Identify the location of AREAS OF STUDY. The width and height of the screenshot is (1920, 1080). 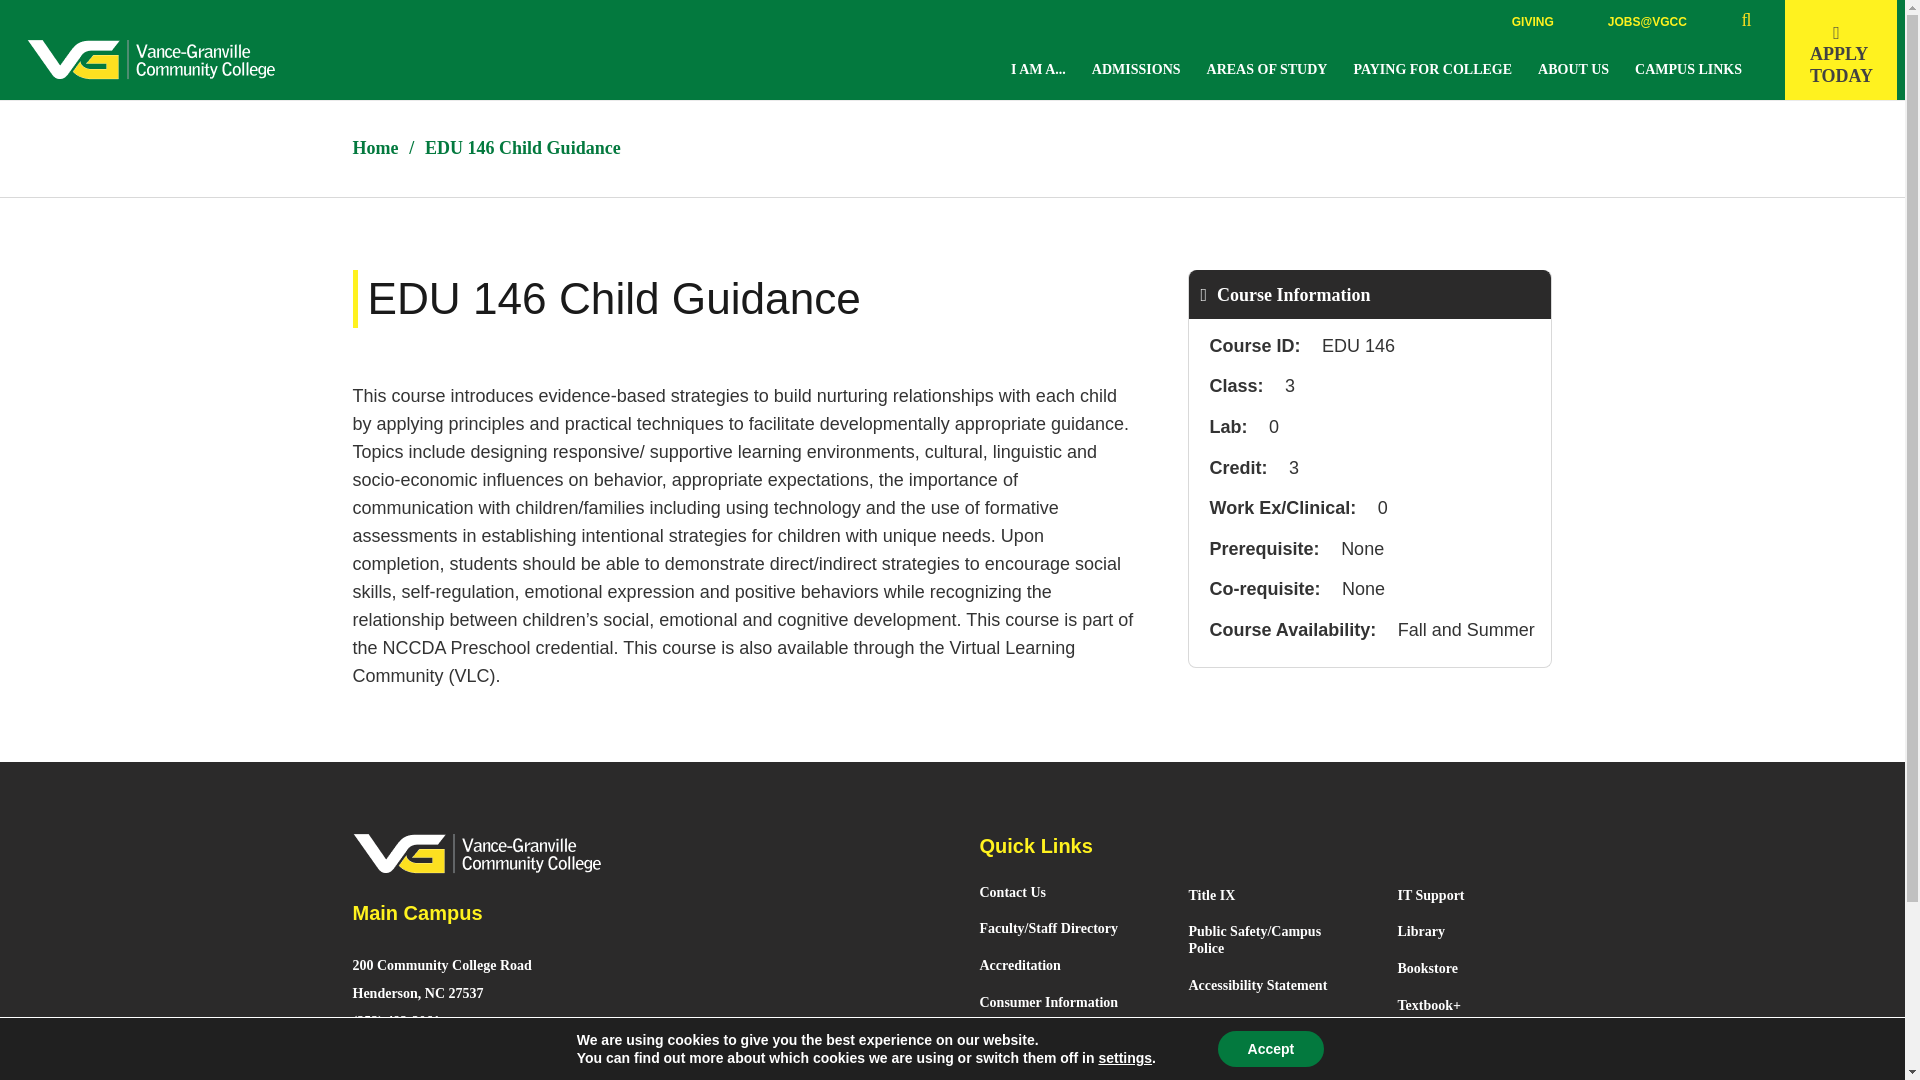
(1041, 69).